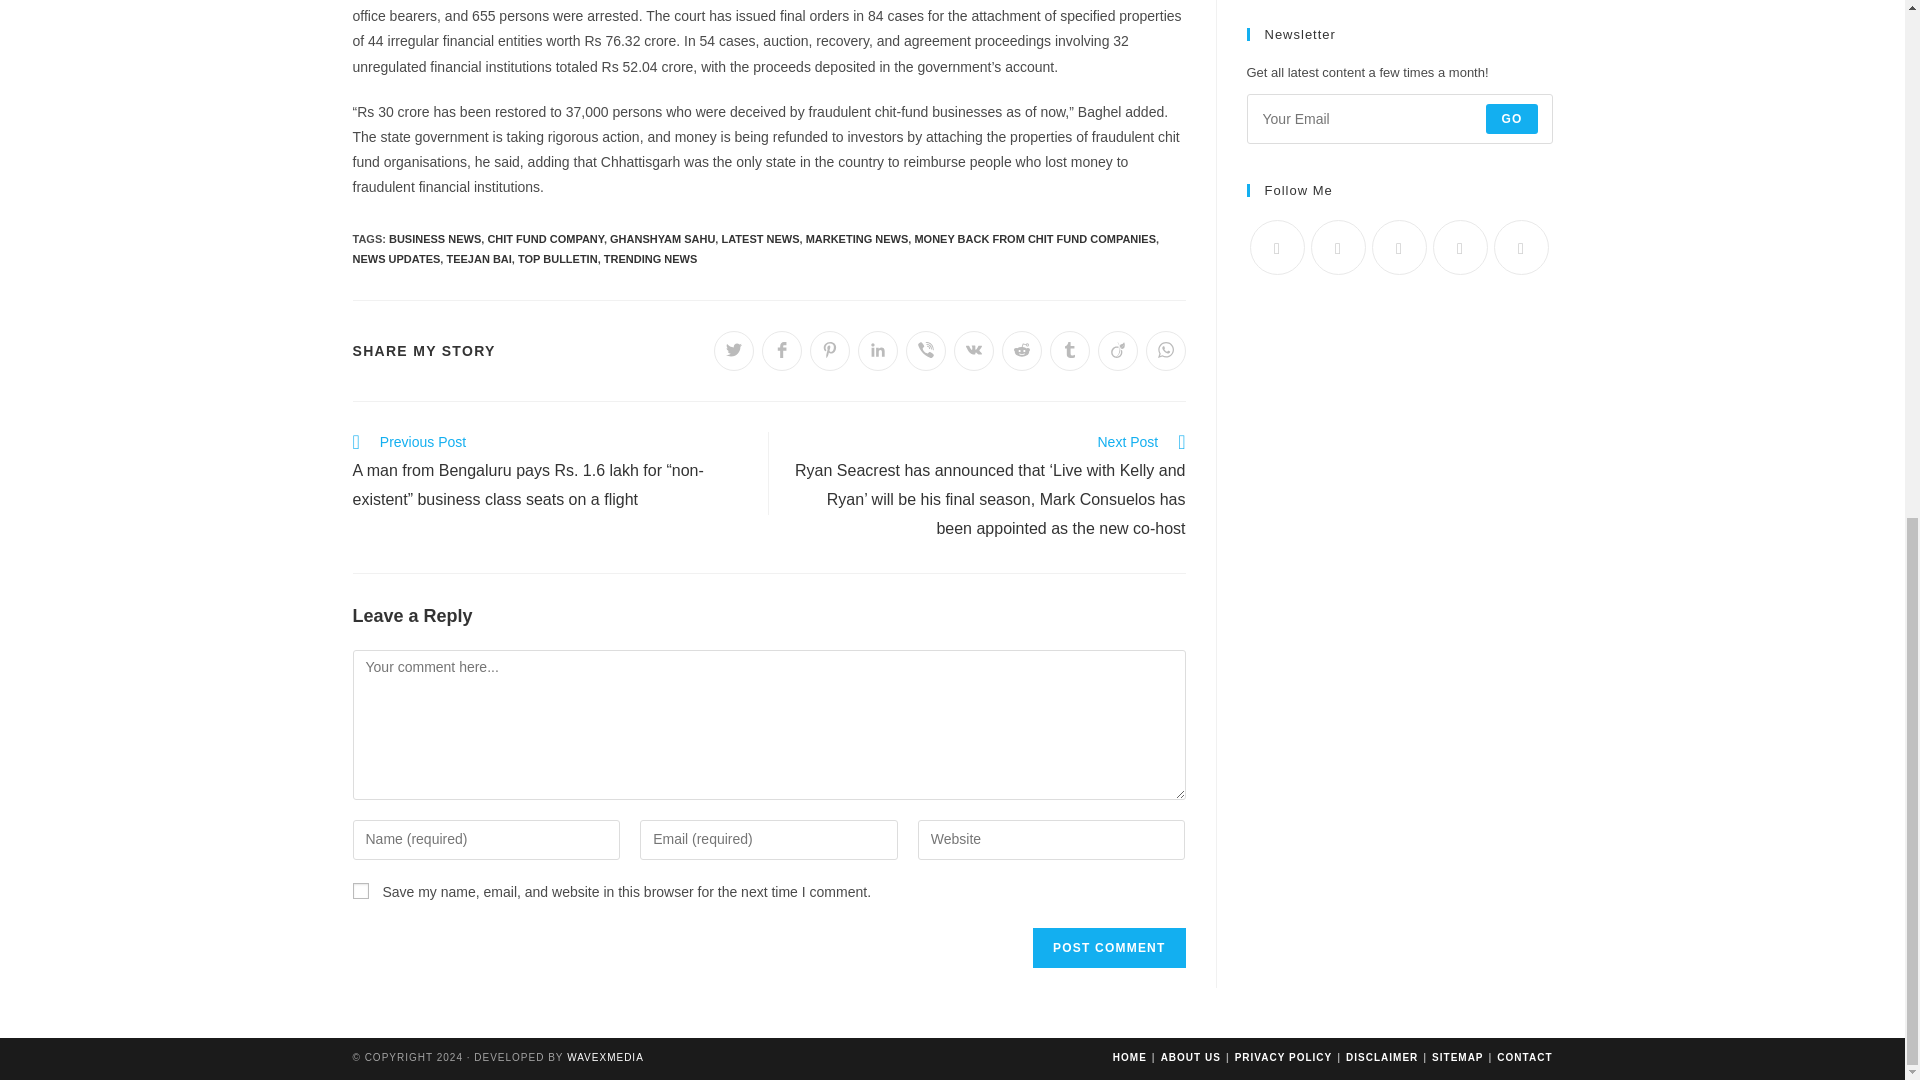 This screenshot has height=1080, width=1920. Describe the element at coordinates (360, 890) in the screenshot. I see `yes` at that location.